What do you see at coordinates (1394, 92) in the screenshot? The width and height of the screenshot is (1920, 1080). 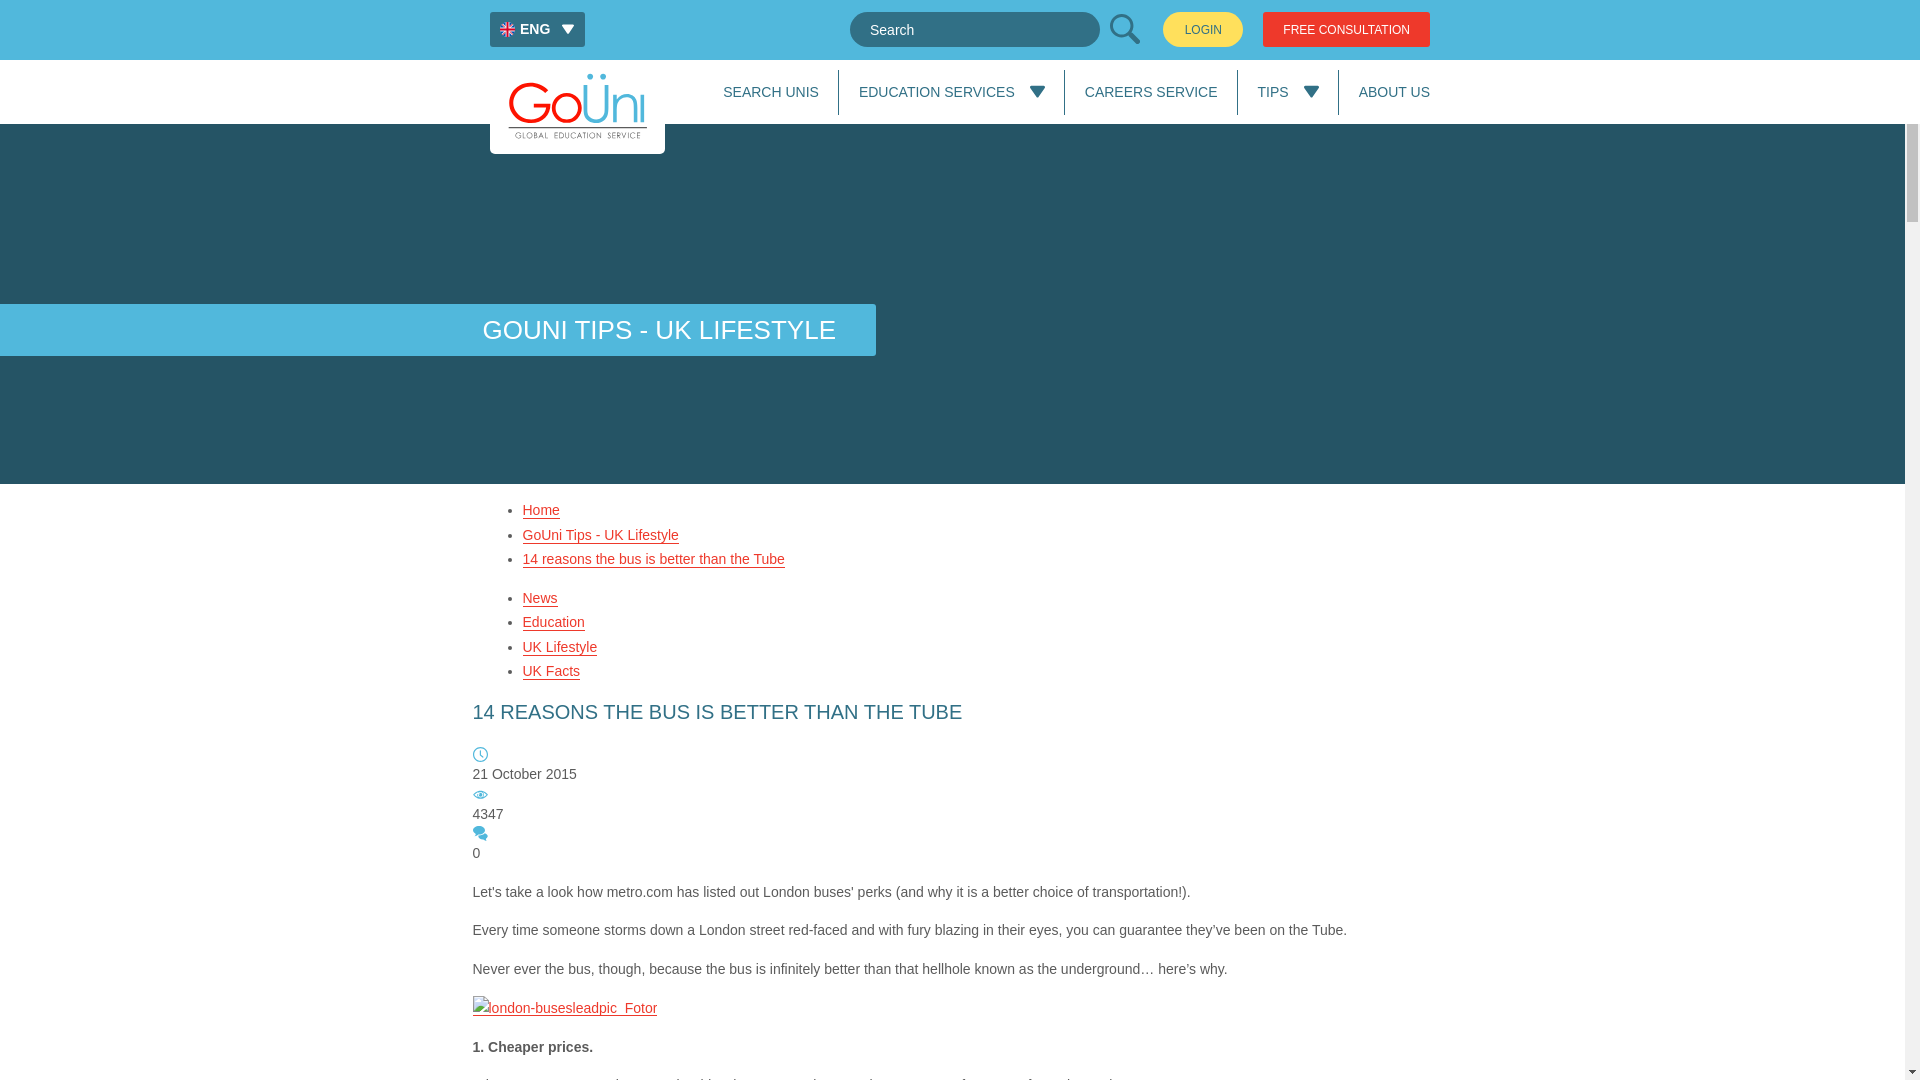 I see `About Us` at bounding box center [1394, 92].